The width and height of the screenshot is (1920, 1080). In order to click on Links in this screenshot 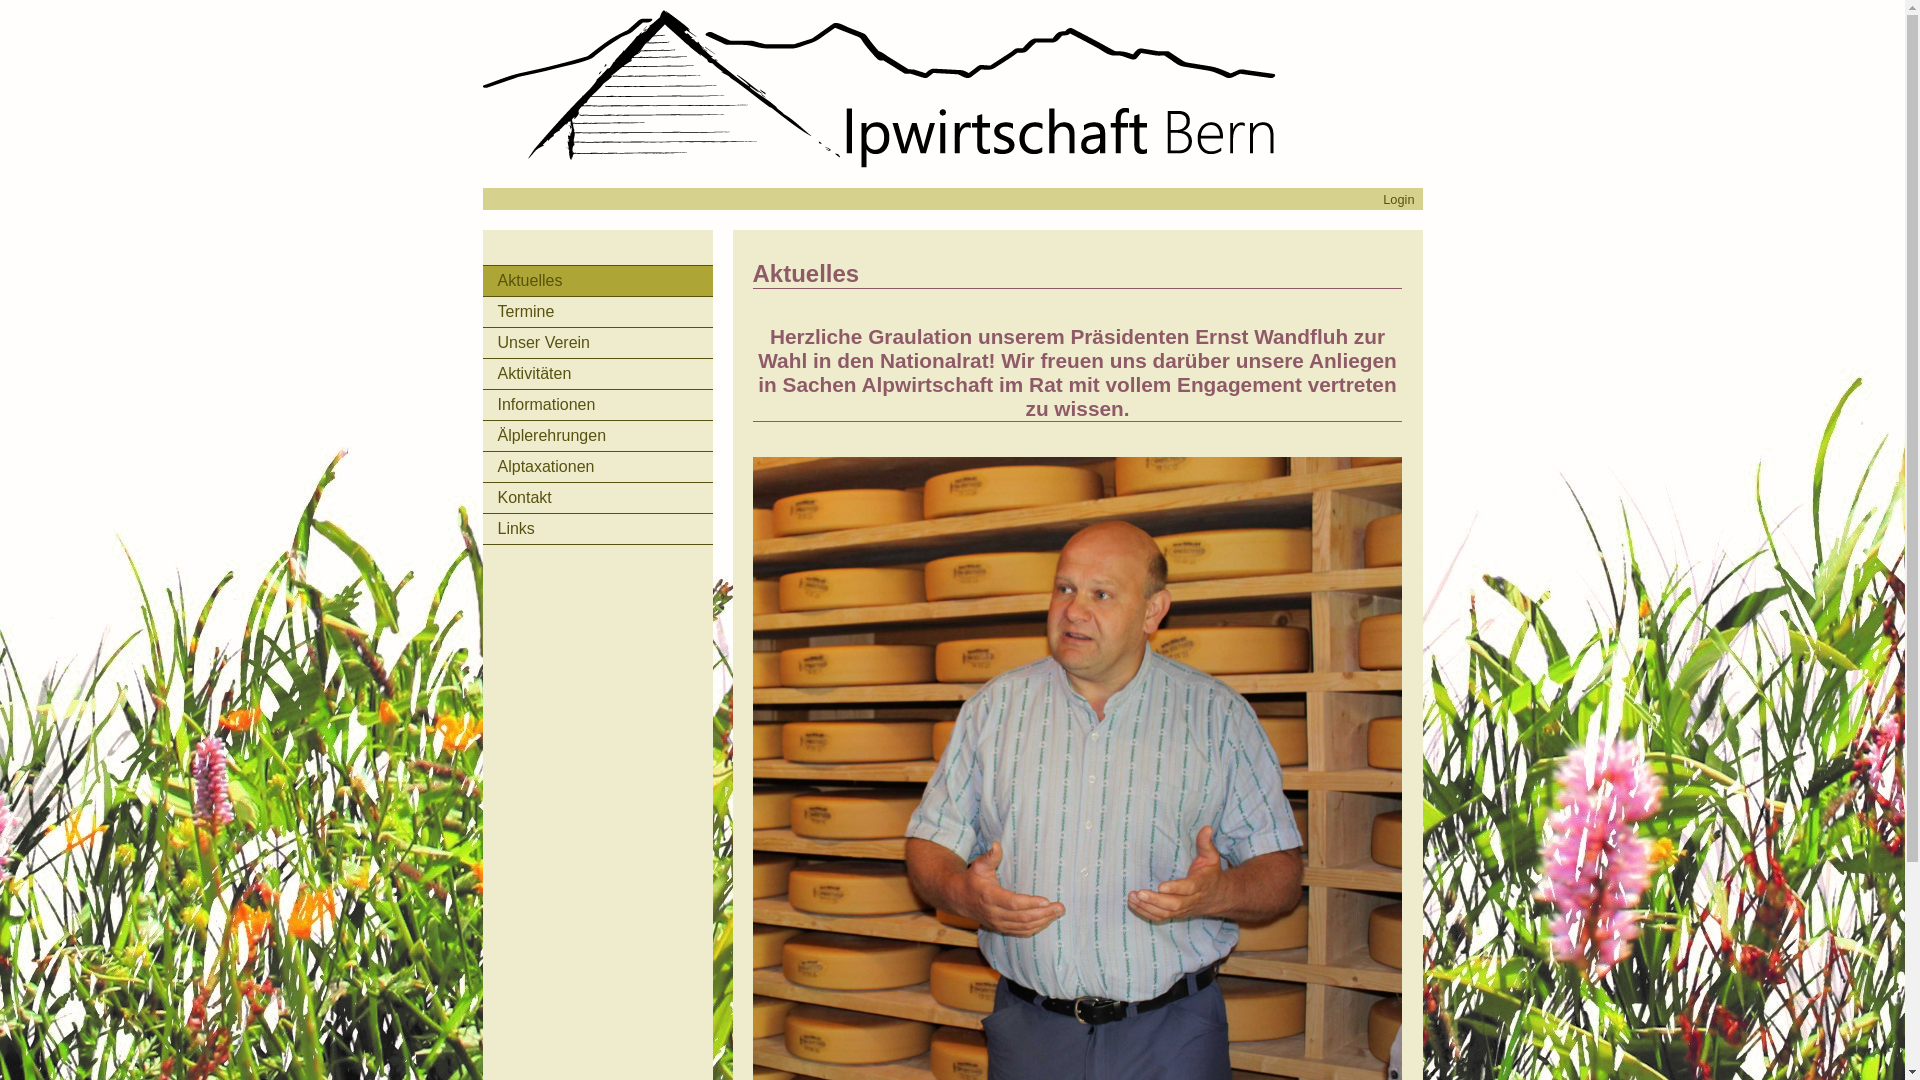, I will do `click(597, 529)`.